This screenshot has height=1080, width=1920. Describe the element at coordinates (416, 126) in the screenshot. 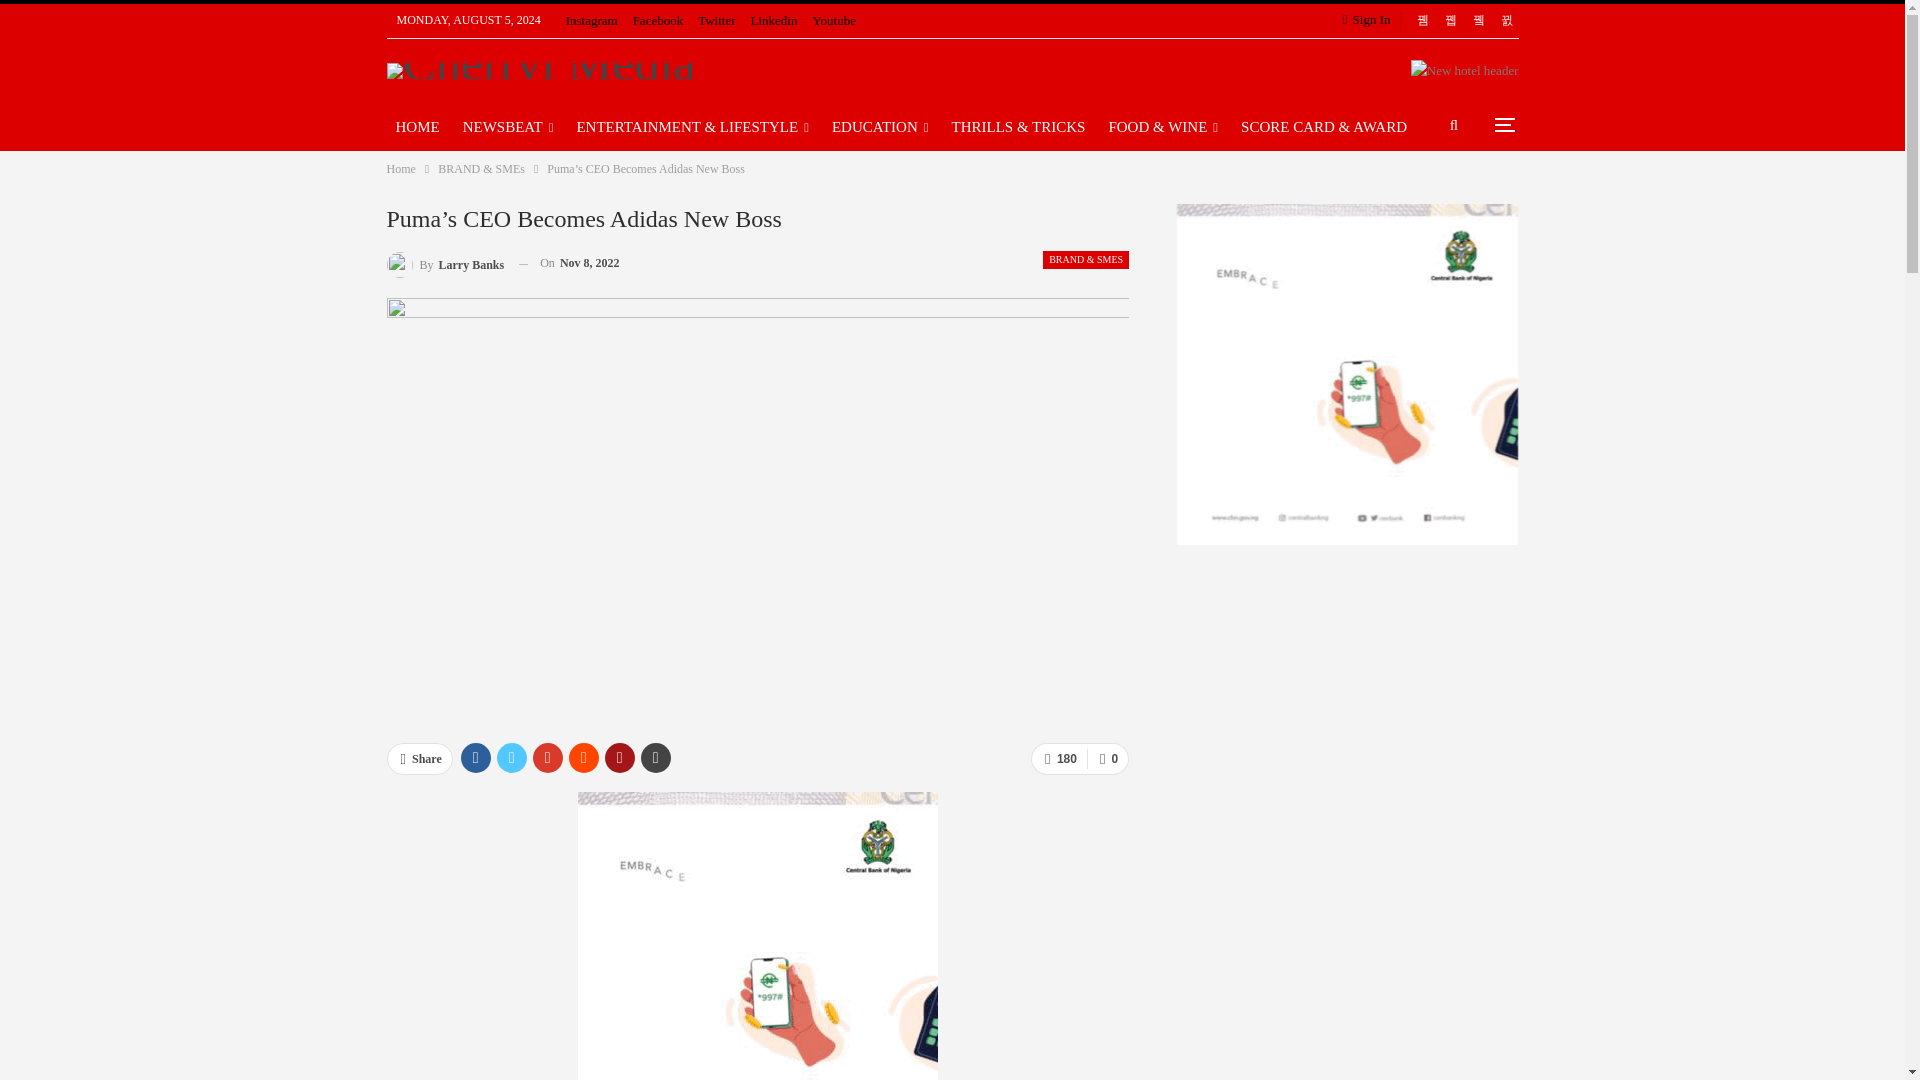

I see `HOME` at that location.